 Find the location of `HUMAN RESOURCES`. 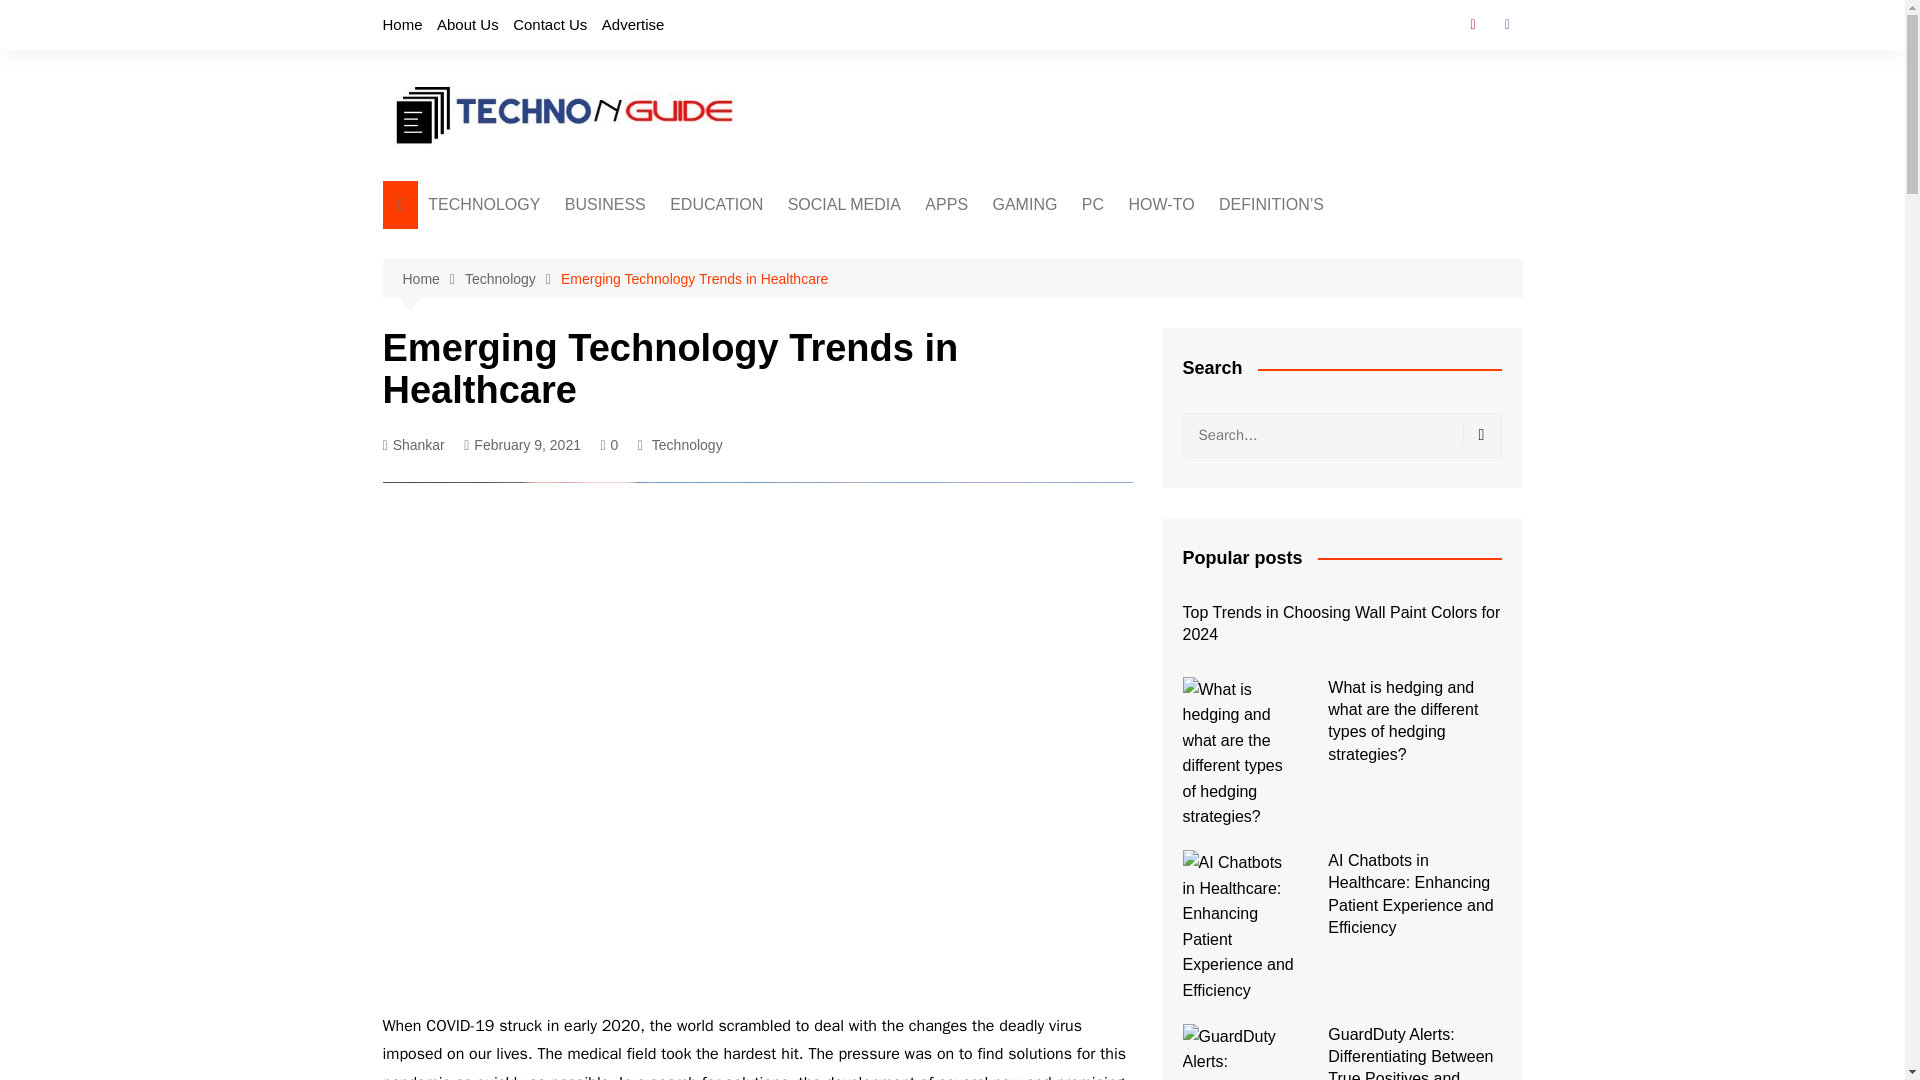

HUMAN RESOURCES is located at coordinates (664, 344).